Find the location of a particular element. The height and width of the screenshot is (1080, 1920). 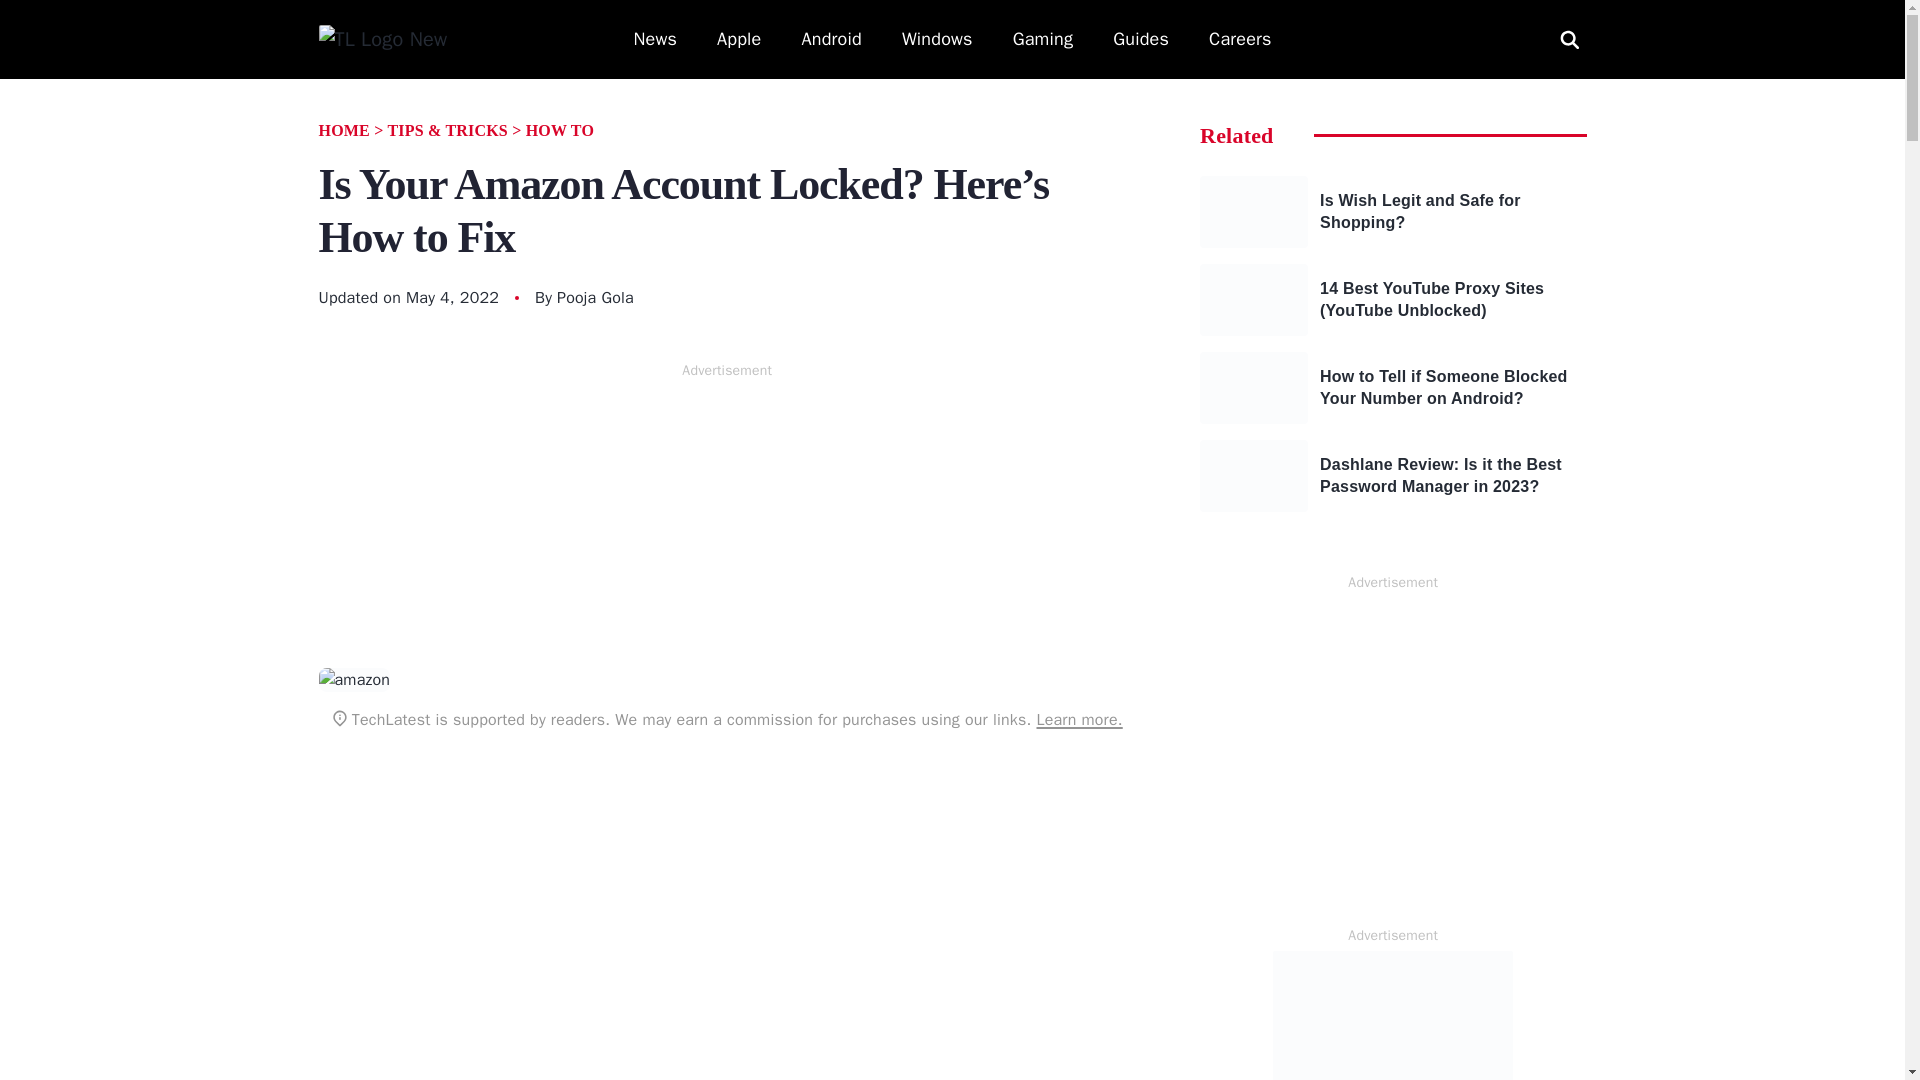

Apple is located at coordinates (739, 40).